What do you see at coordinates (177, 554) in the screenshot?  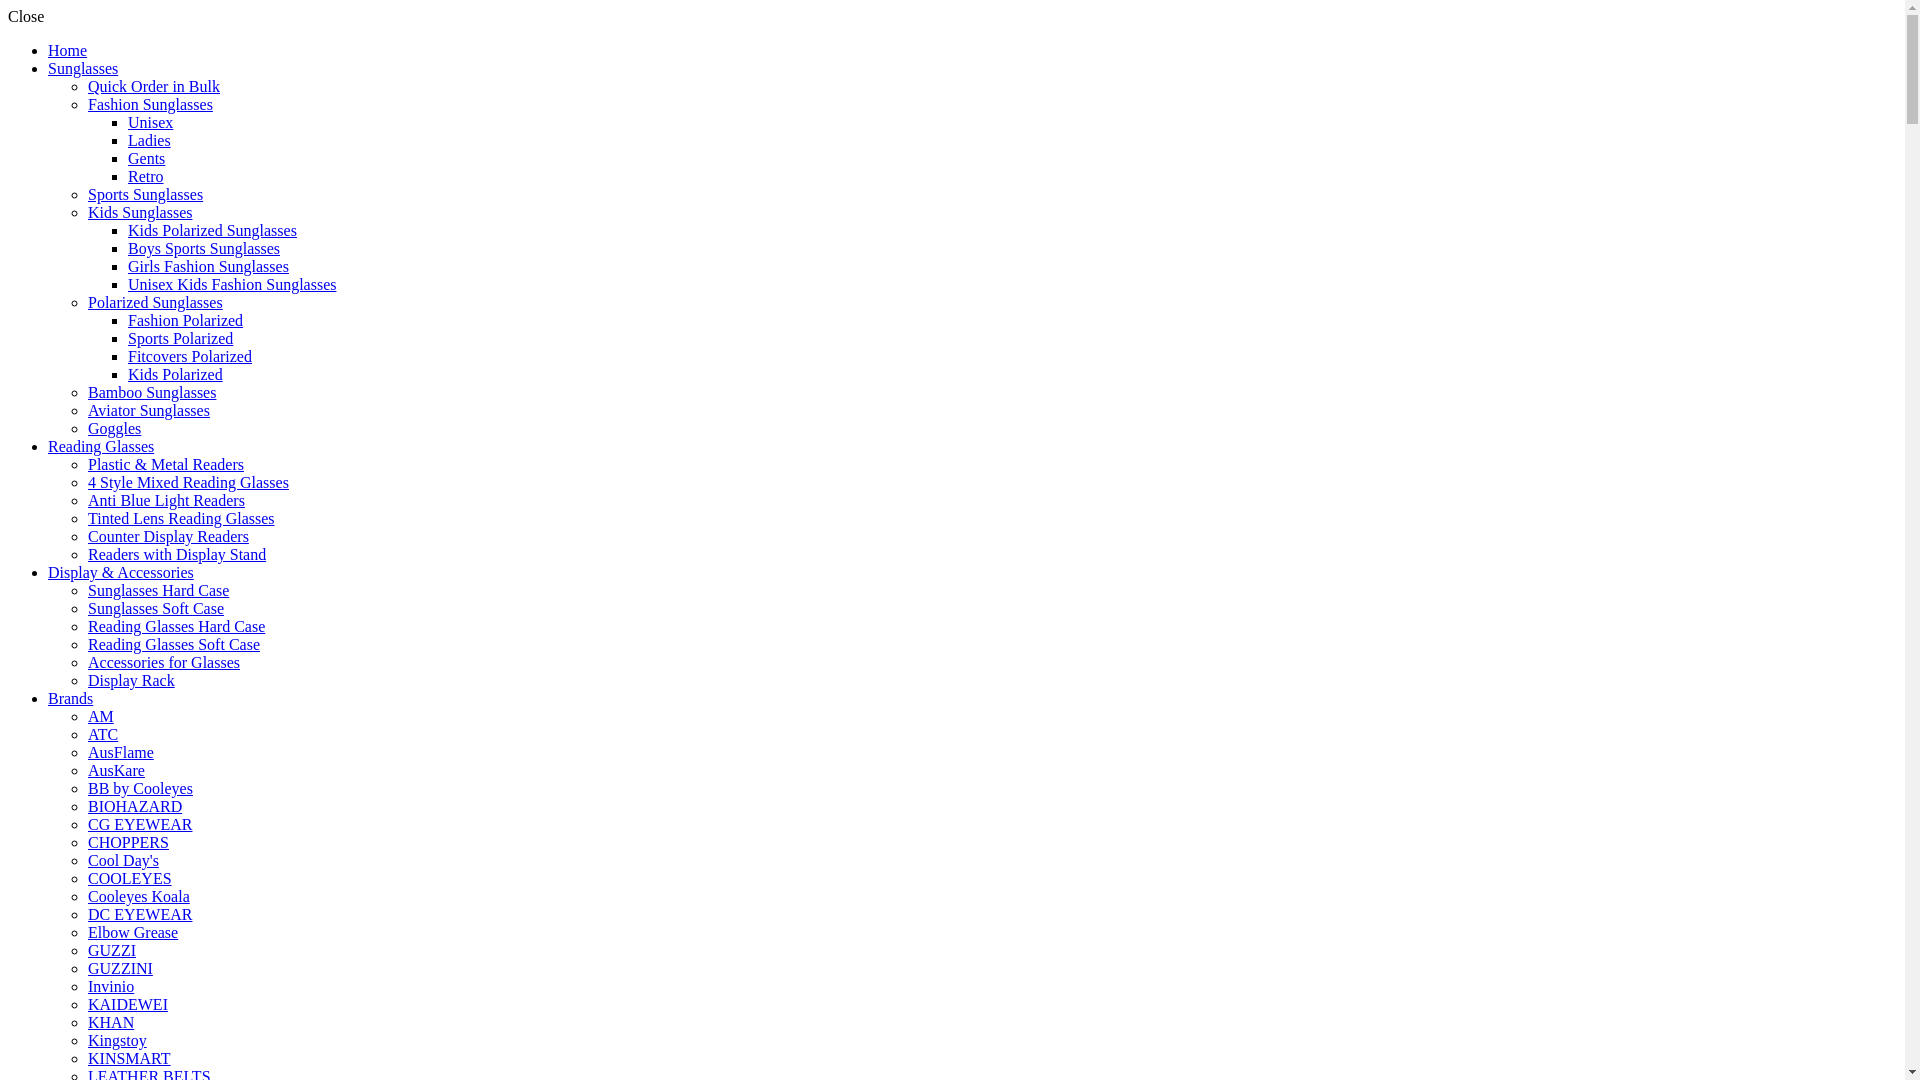 I see `Readers with Display Stand` at bounding box center [177, 554].